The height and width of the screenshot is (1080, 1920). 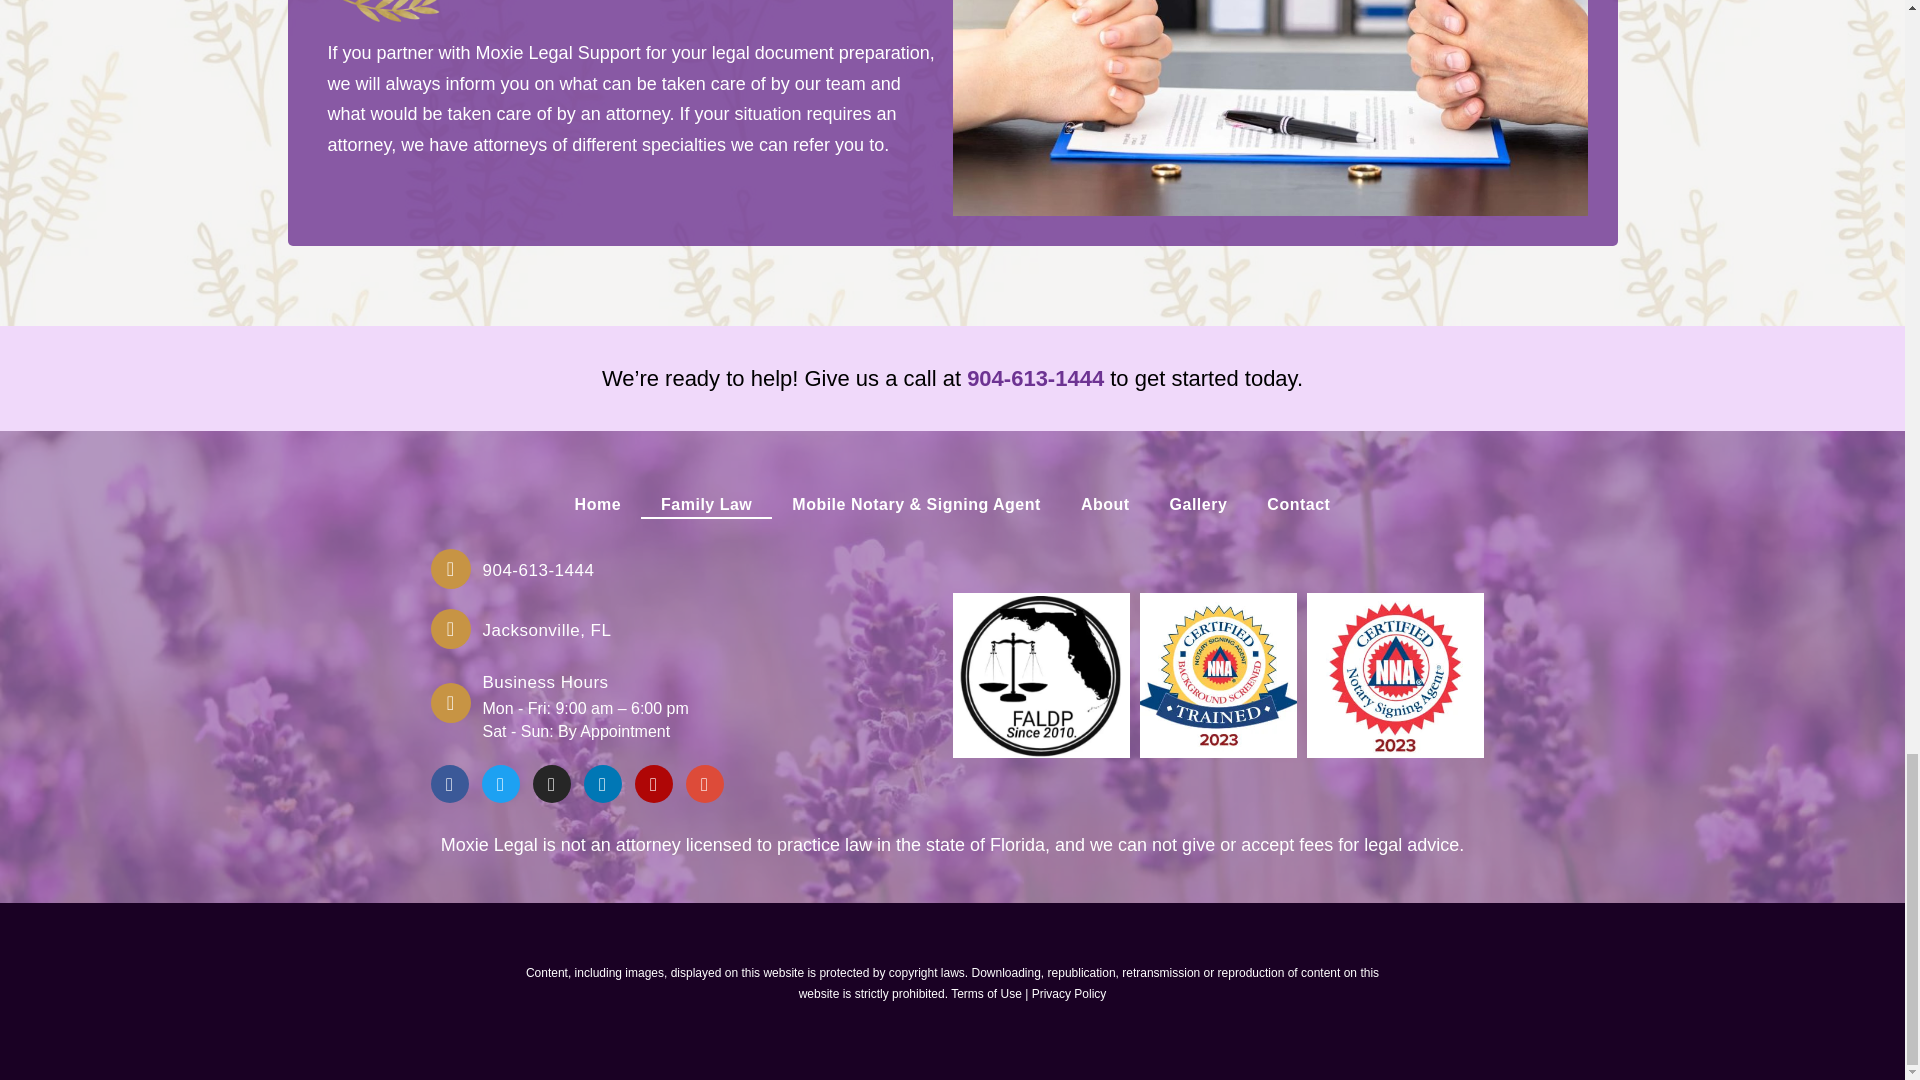 What do you see at coordinates (1199, 505) in the screenshot?
I see `Gallery` at bounding box center [1199, 505].